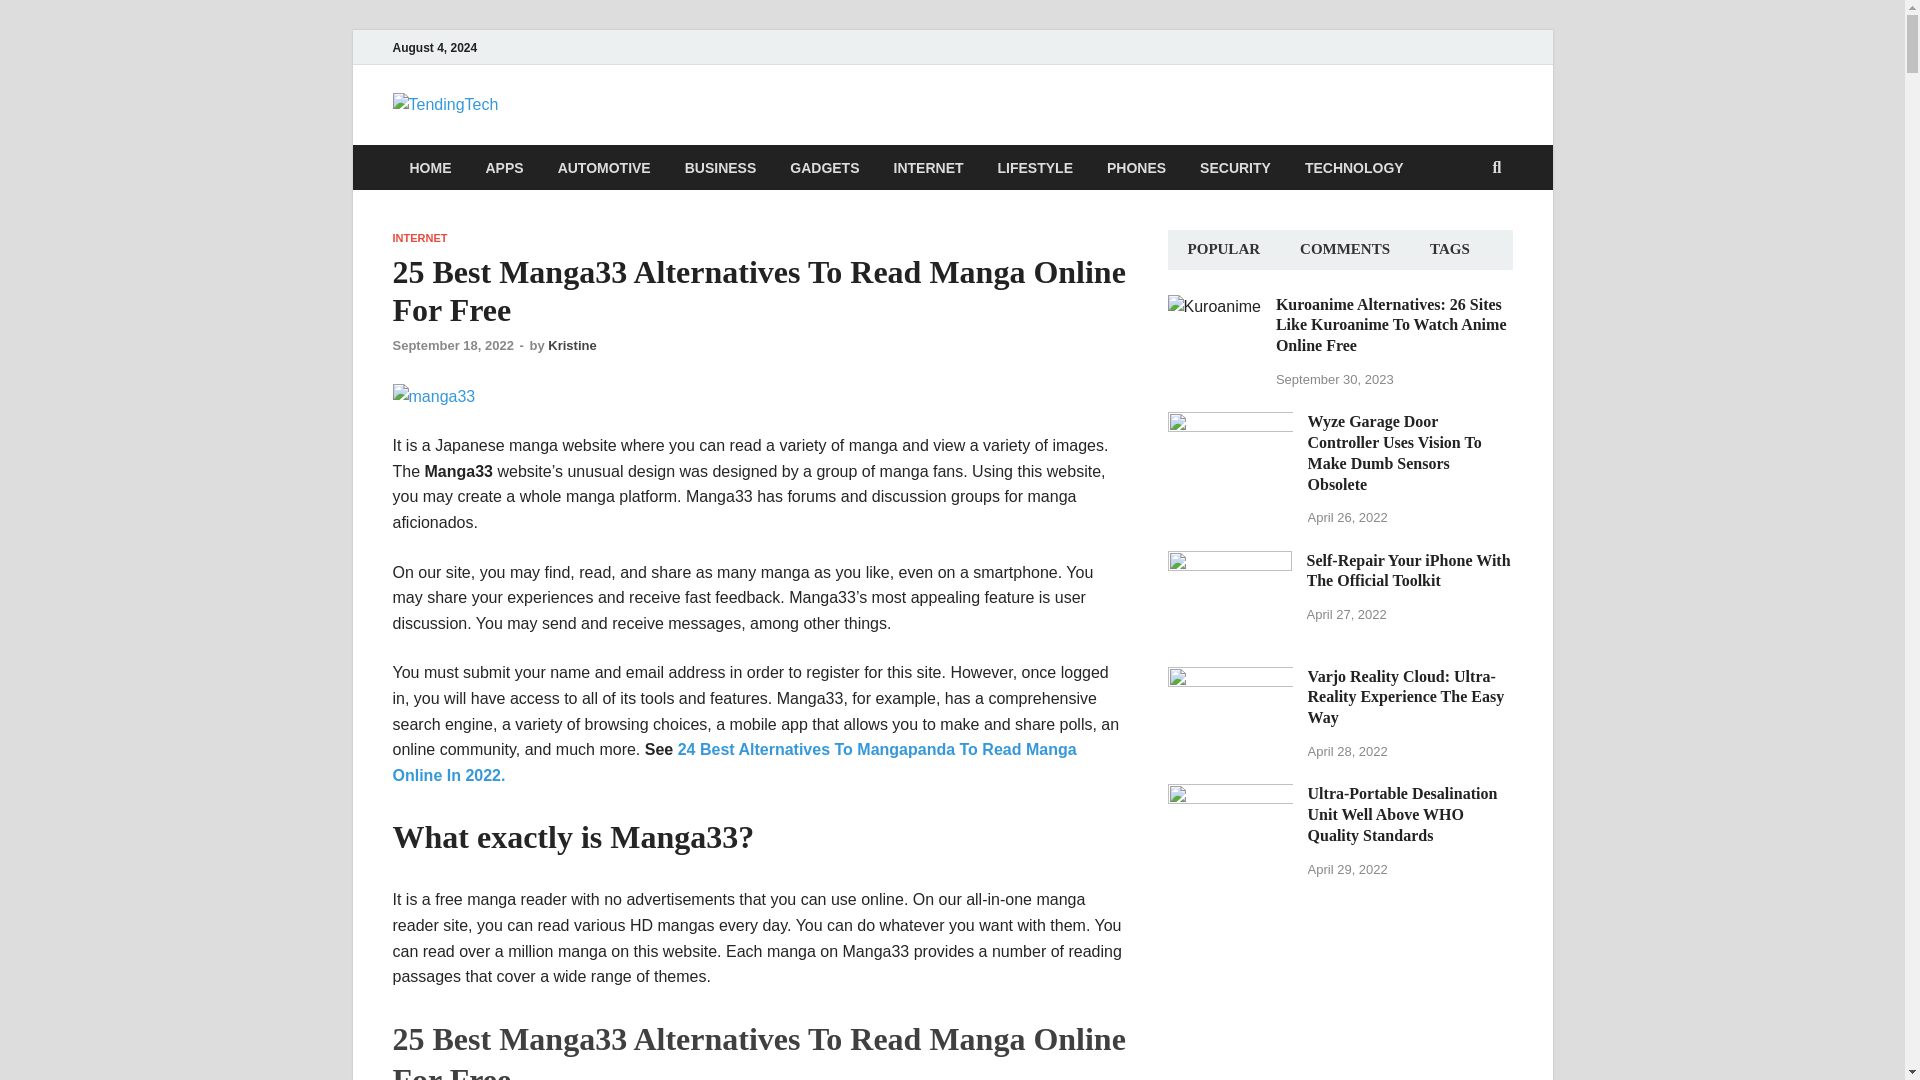 The width and height of the screenshot is (1920, 1080). I want to click on INTERNET, so click(419, 238).